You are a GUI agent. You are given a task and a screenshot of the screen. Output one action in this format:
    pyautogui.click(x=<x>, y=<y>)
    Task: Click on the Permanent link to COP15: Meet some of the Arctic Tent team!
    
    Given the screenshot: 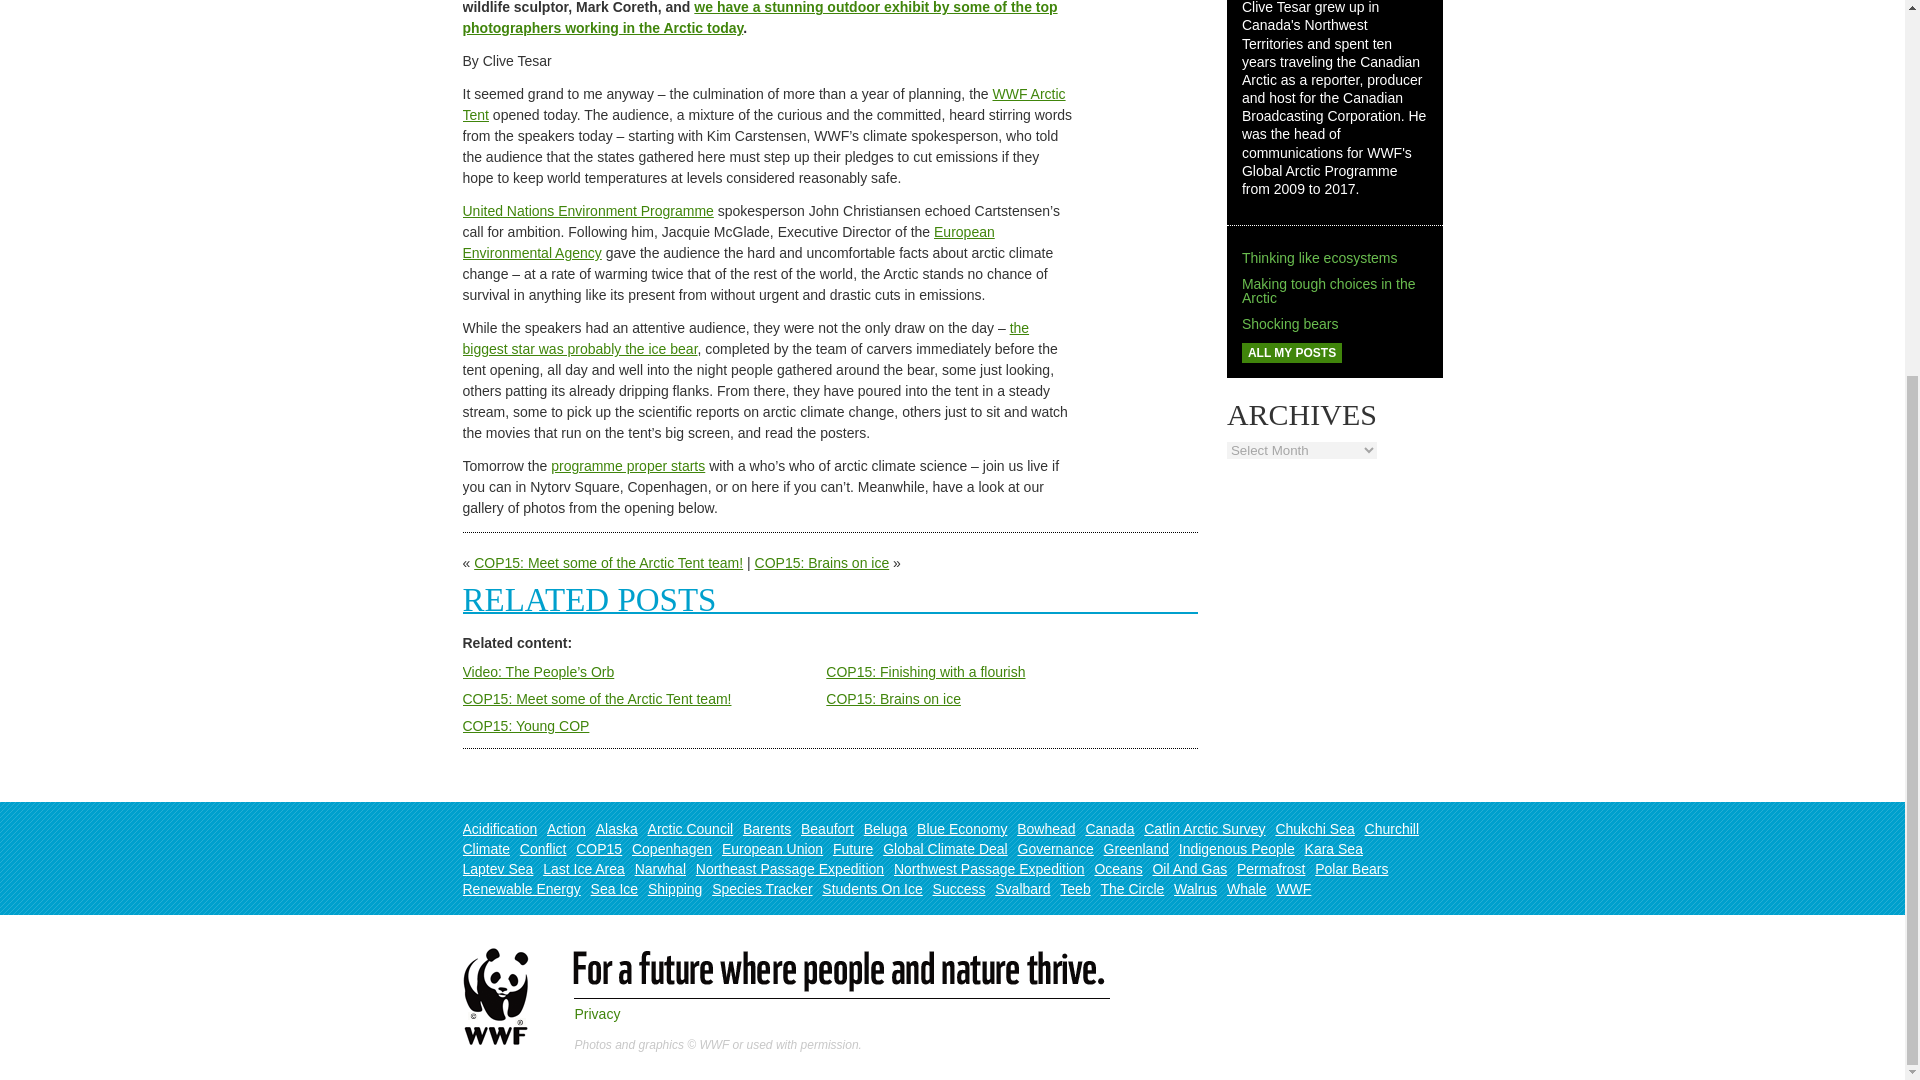 What is the action you would take?
    pyautogui.click(x=596, y=699)
    